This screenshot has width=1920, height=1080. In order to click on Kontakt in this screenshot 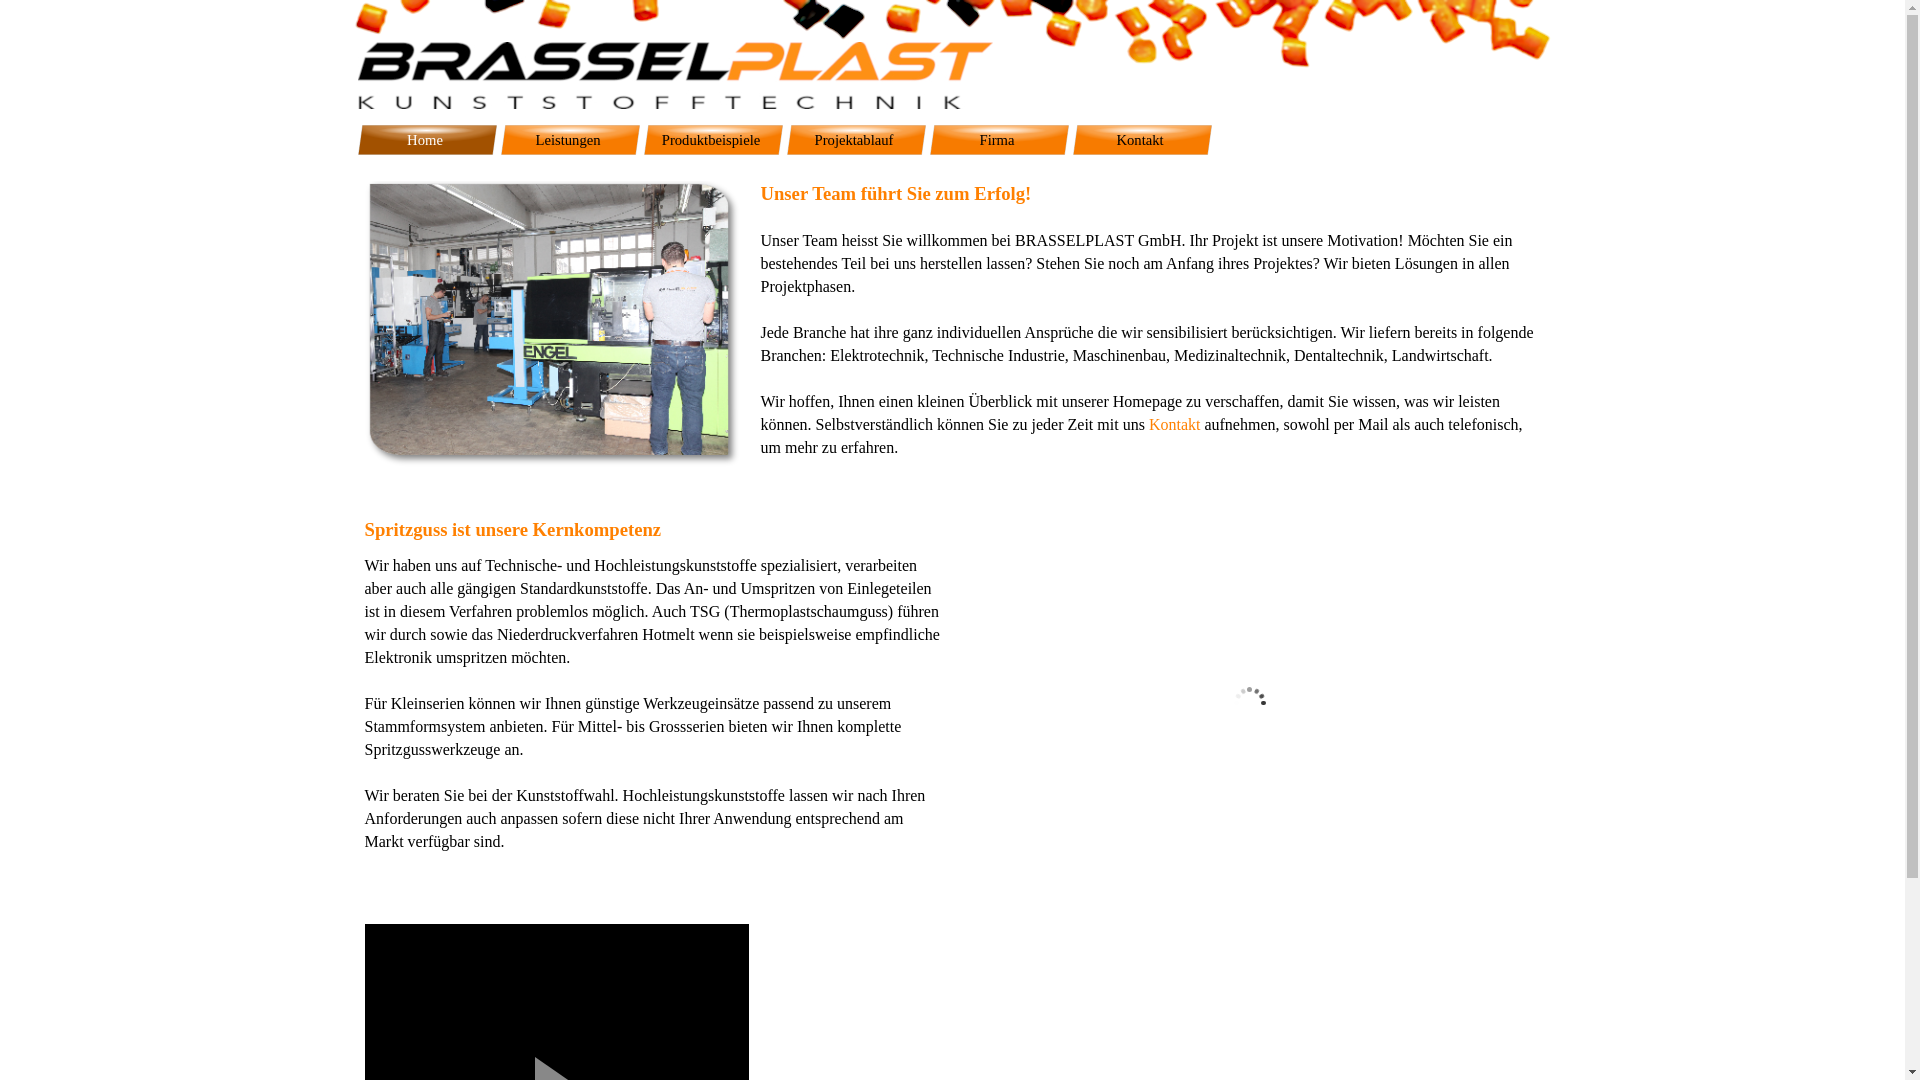, I will do `click(1175, 424)`.